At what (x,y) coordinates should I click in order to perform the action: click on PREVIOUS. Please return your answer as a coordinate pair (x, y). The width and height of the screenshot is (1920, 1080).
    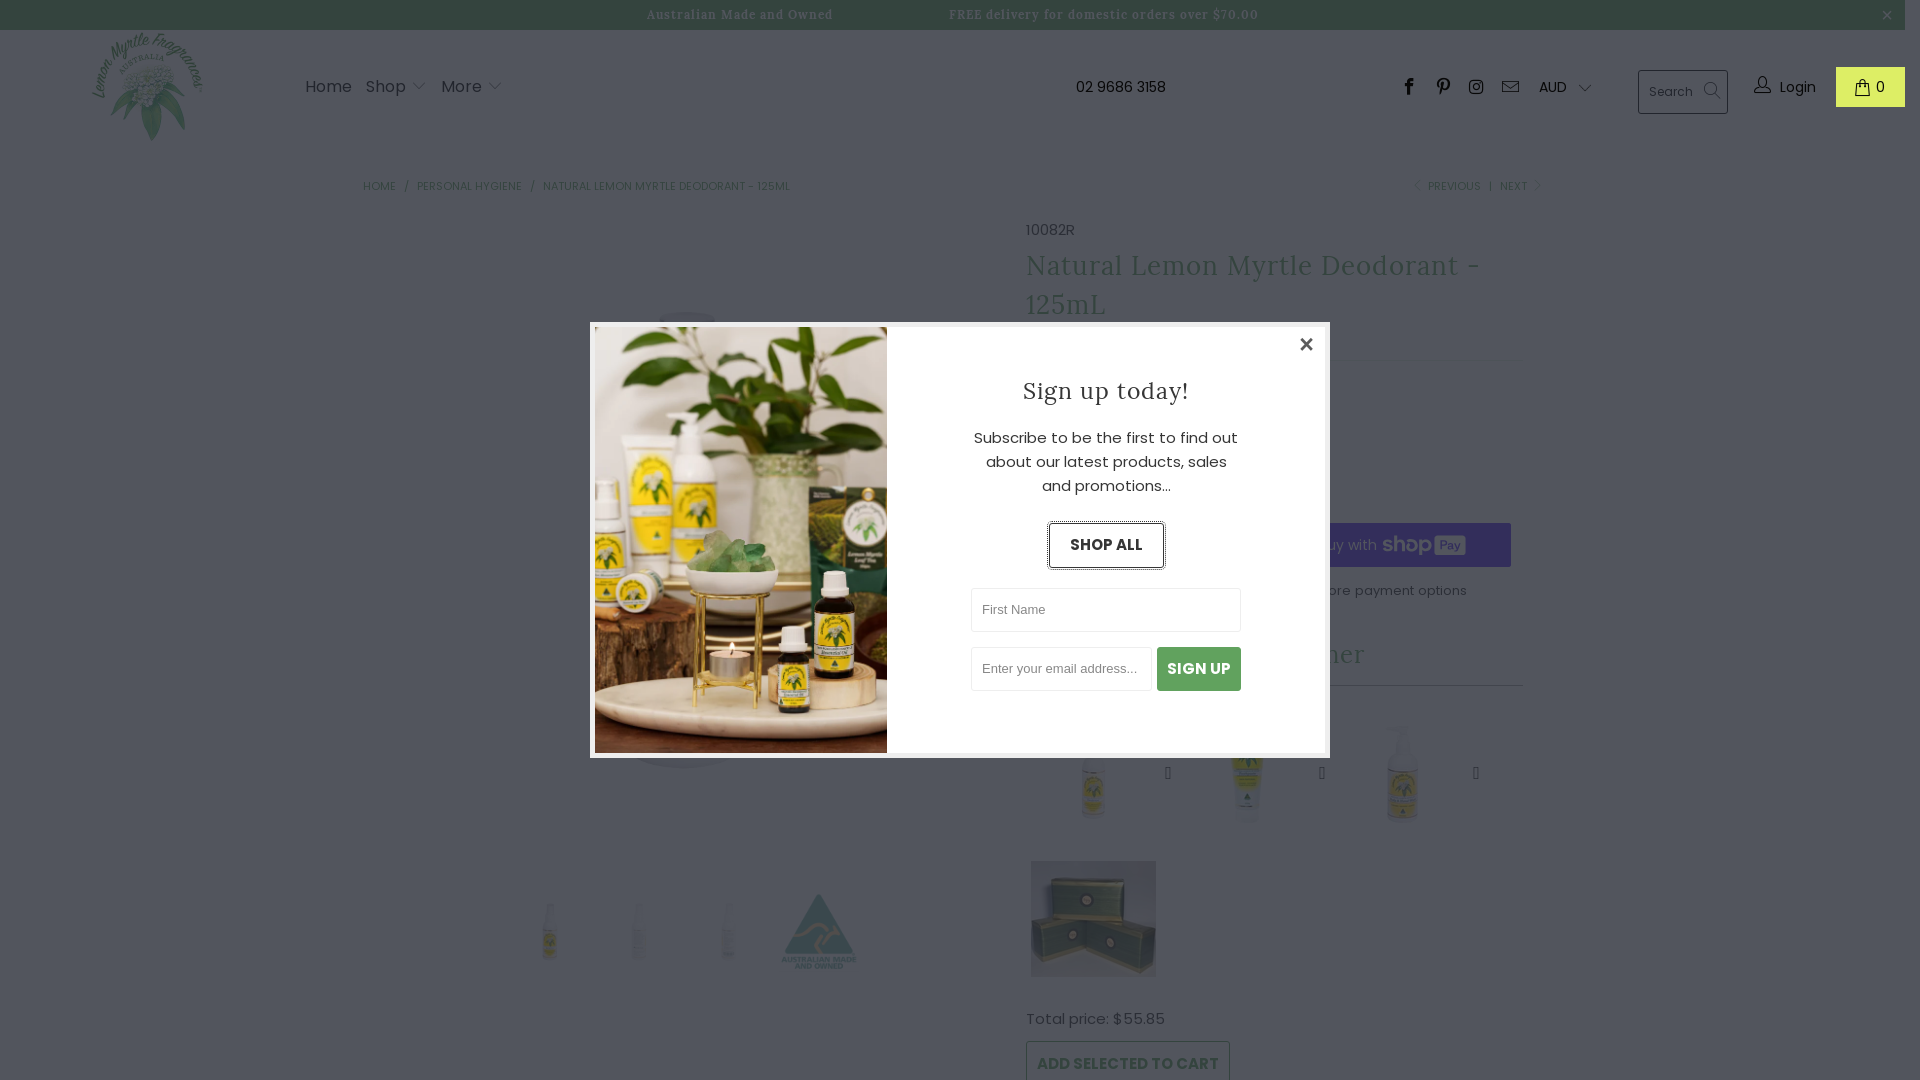
    Looking at the image, I should click on (1446, 186).